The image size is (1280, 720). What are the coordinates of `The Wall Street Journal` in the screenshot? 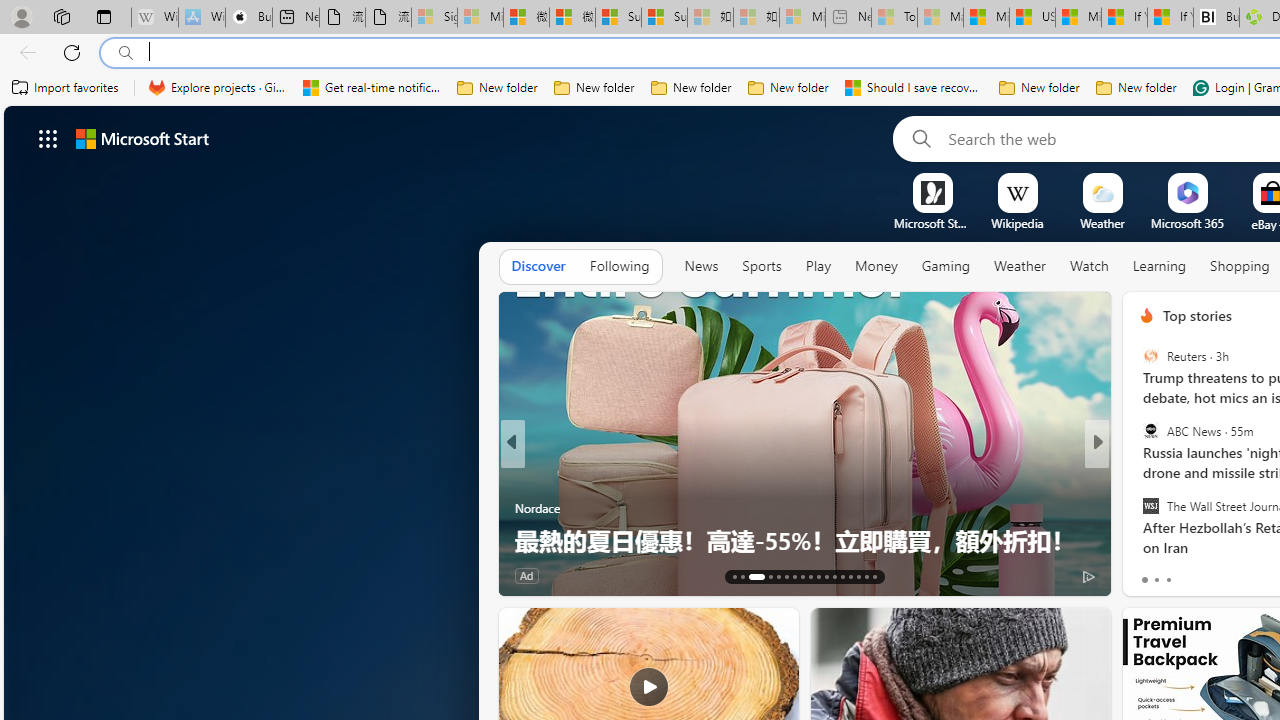 It's located at (1150, 505).